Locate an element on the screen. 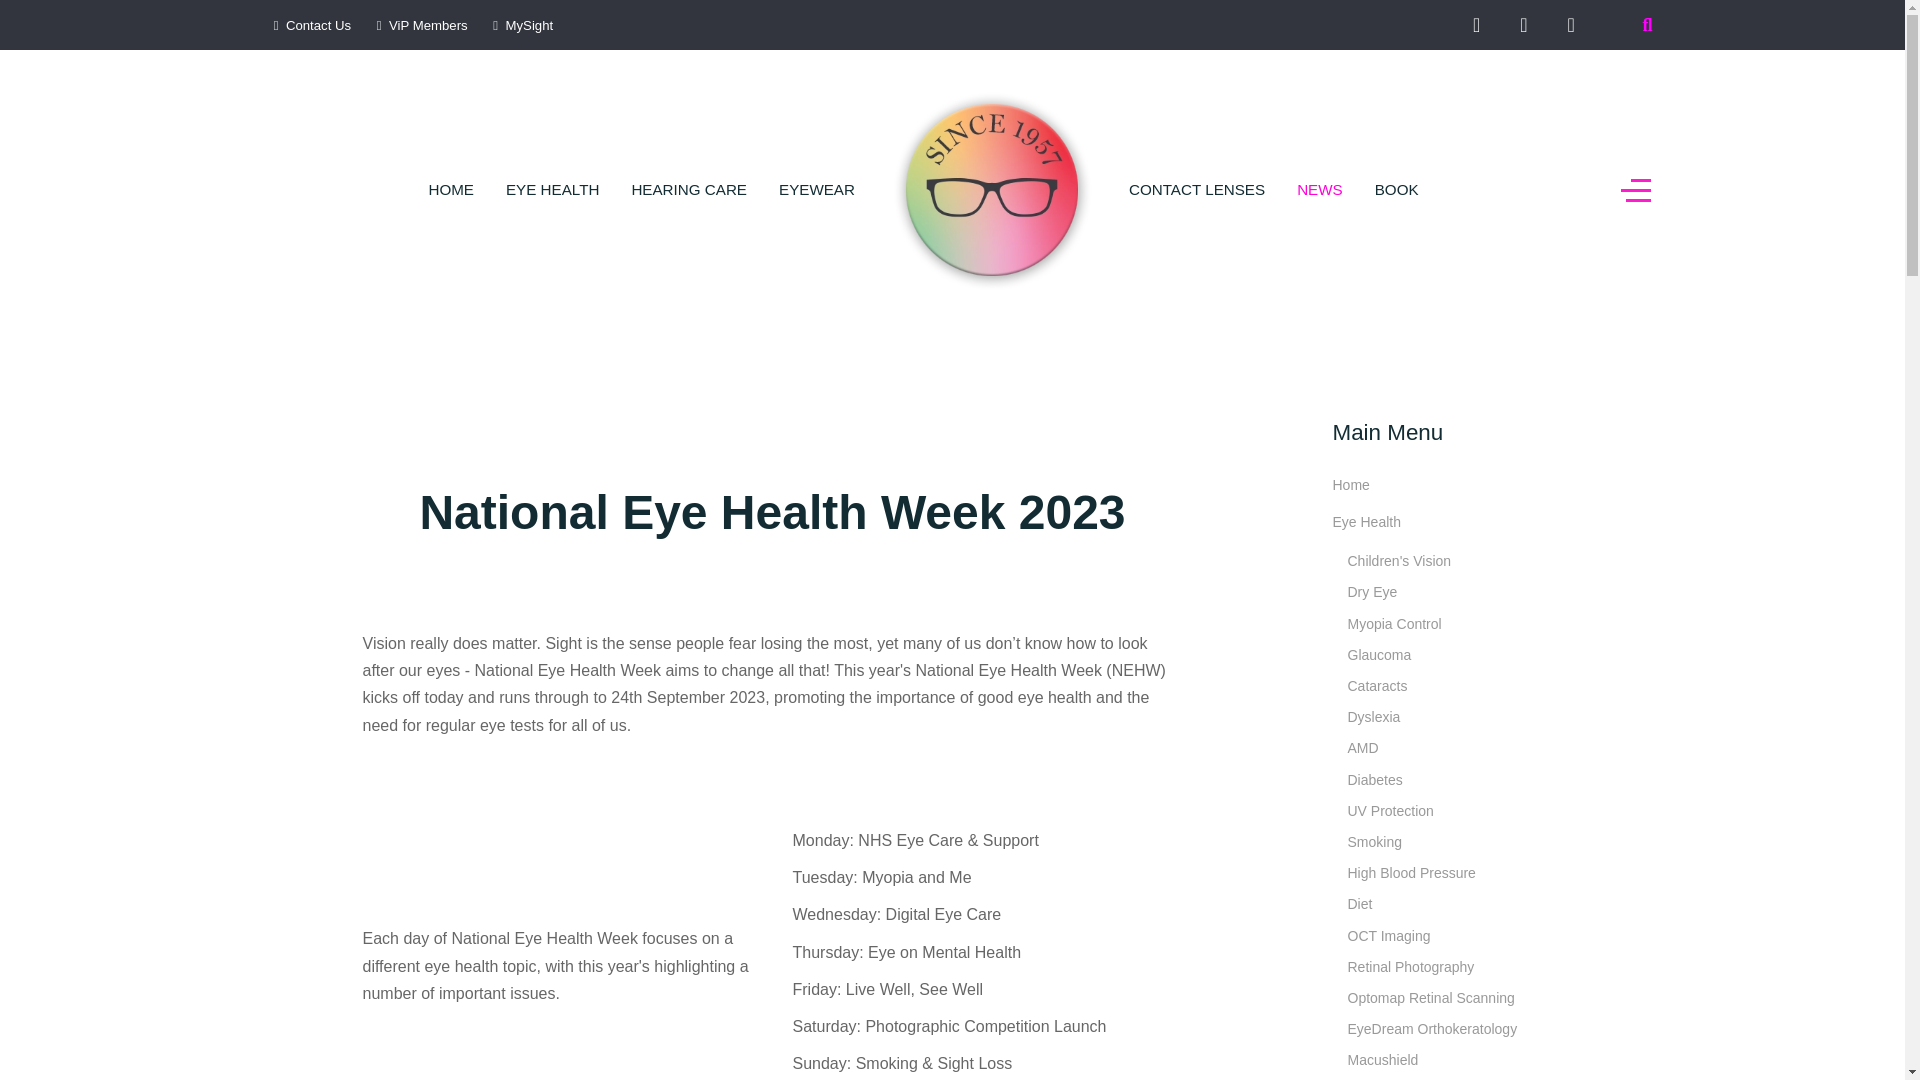 This screenshot has width=1920, height=1080.    MySight is located at coordinates (520, 26).